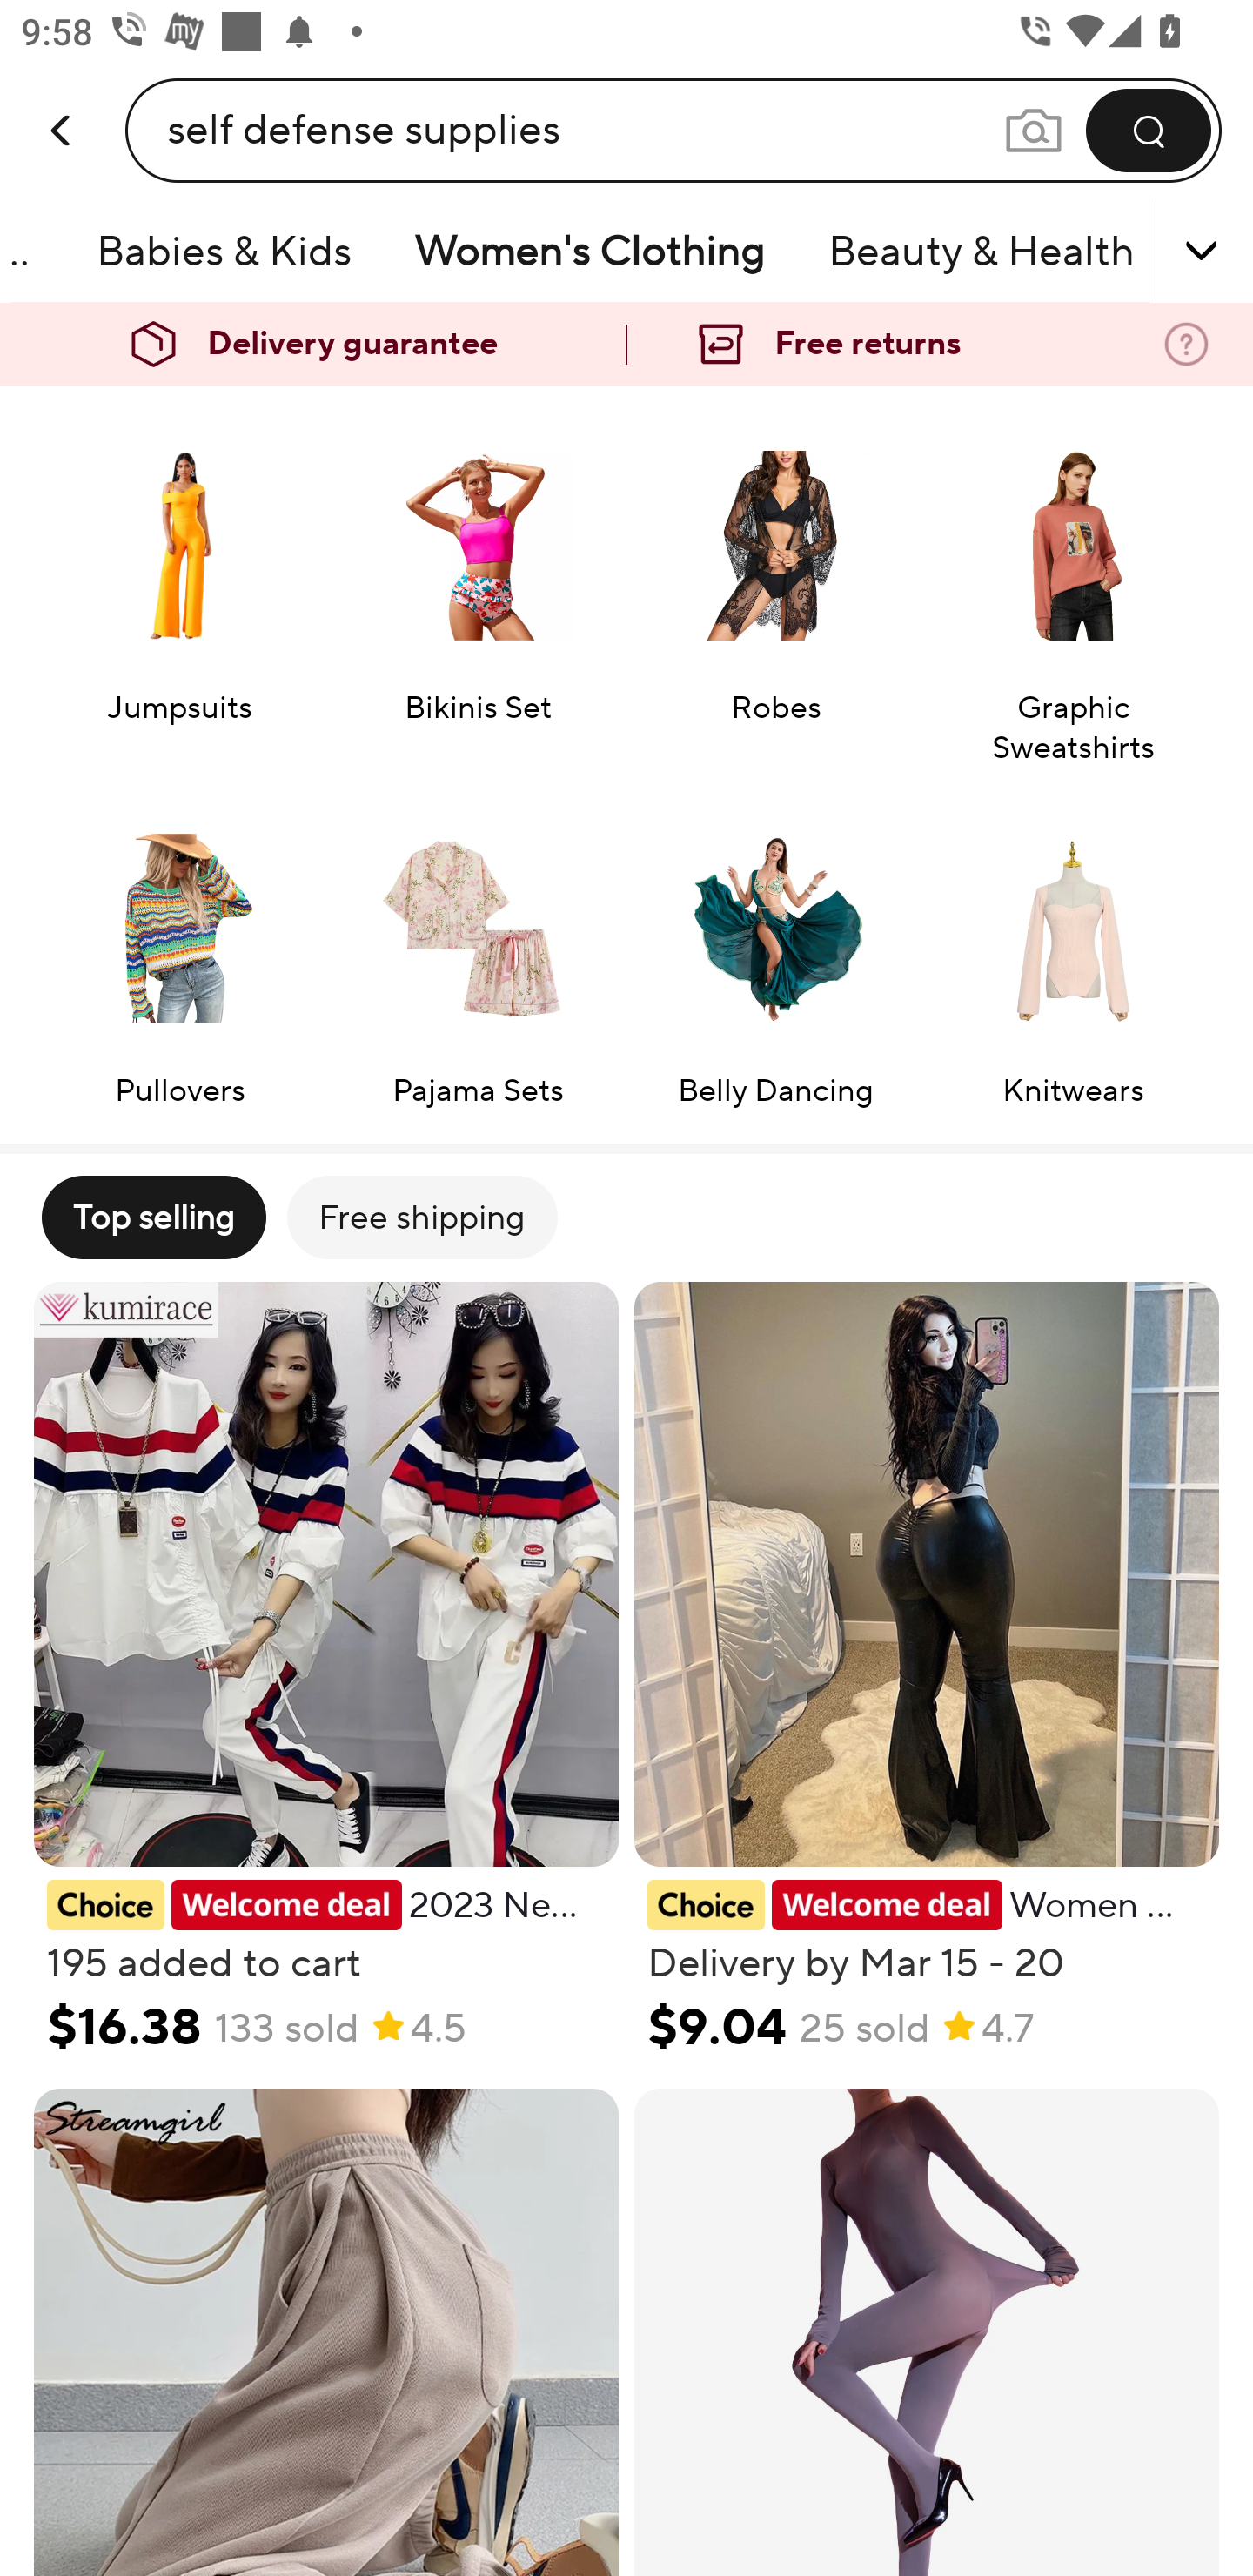 The width and height of the screenshot is (1253, 2576). I want to click on back , so click(63, 99).